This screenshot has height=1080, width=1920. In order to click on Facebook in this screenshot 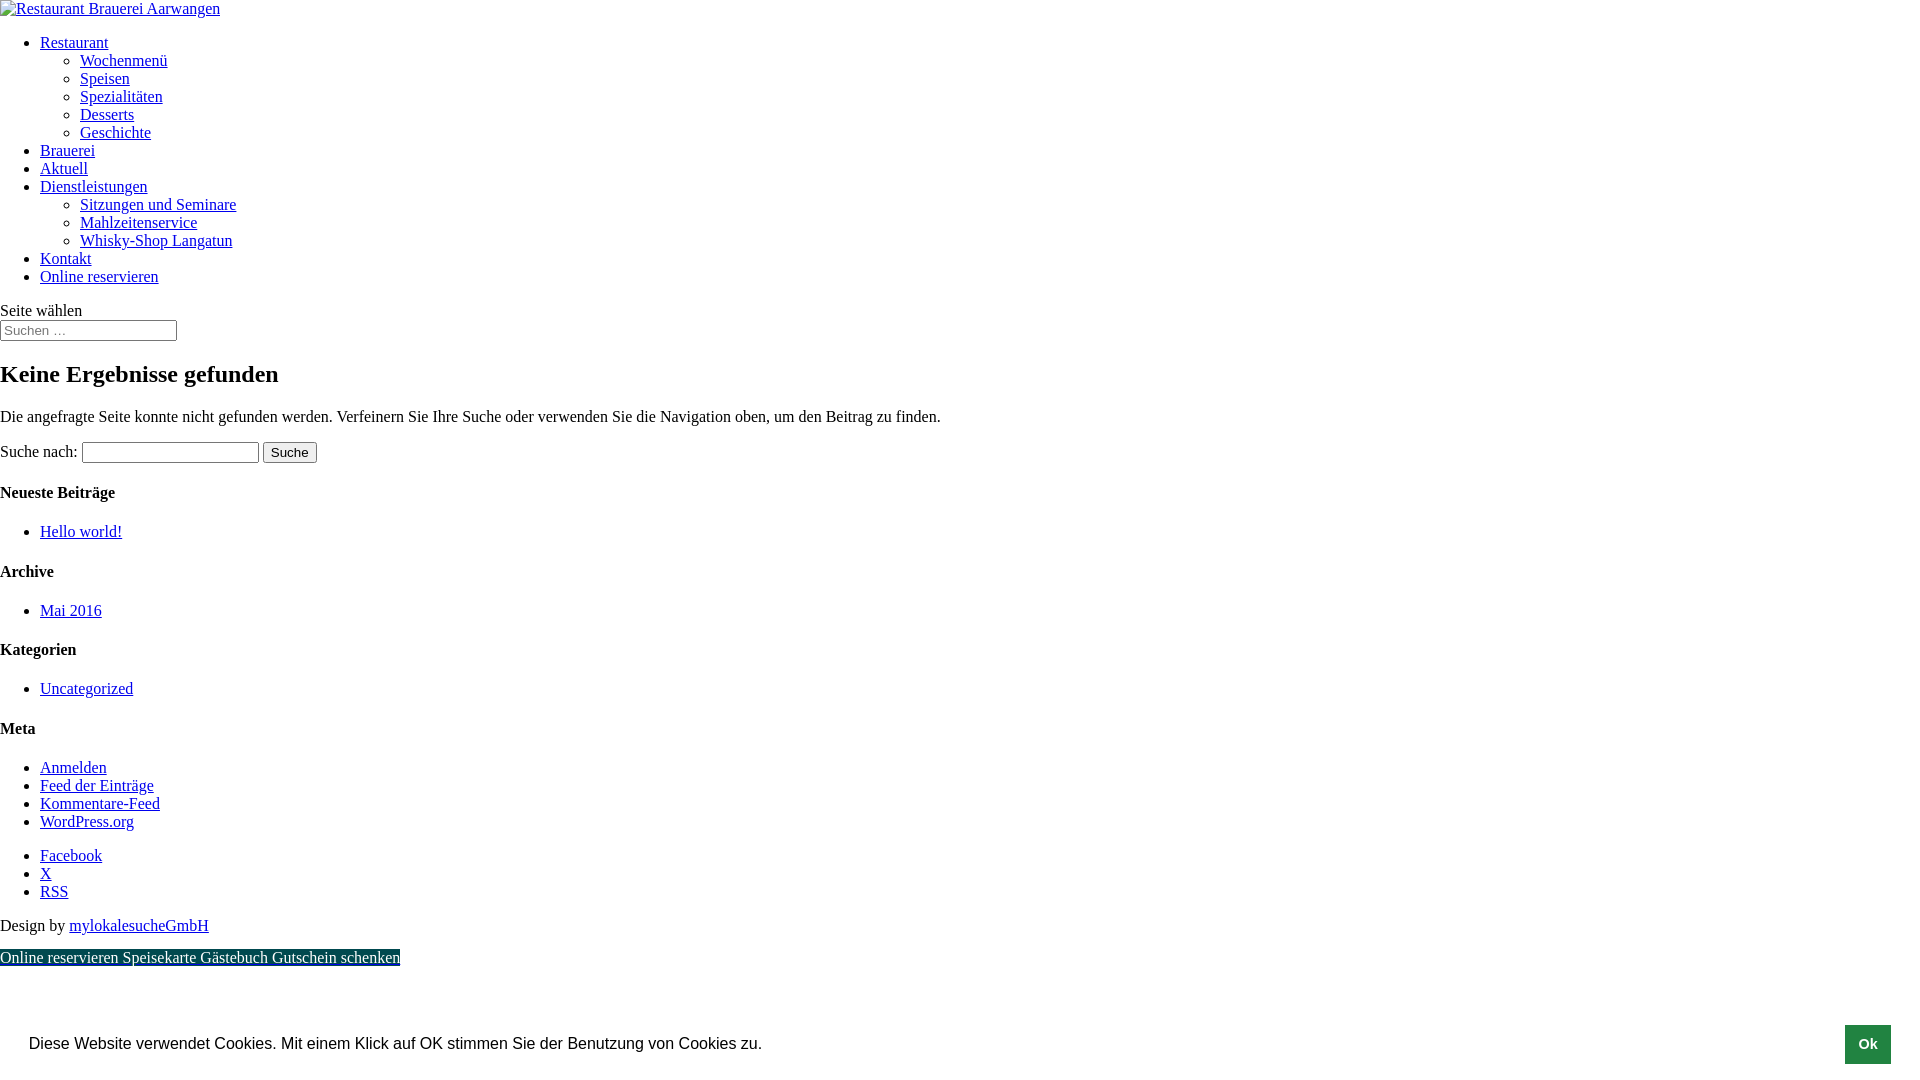, I will do `click(71, 856)`.